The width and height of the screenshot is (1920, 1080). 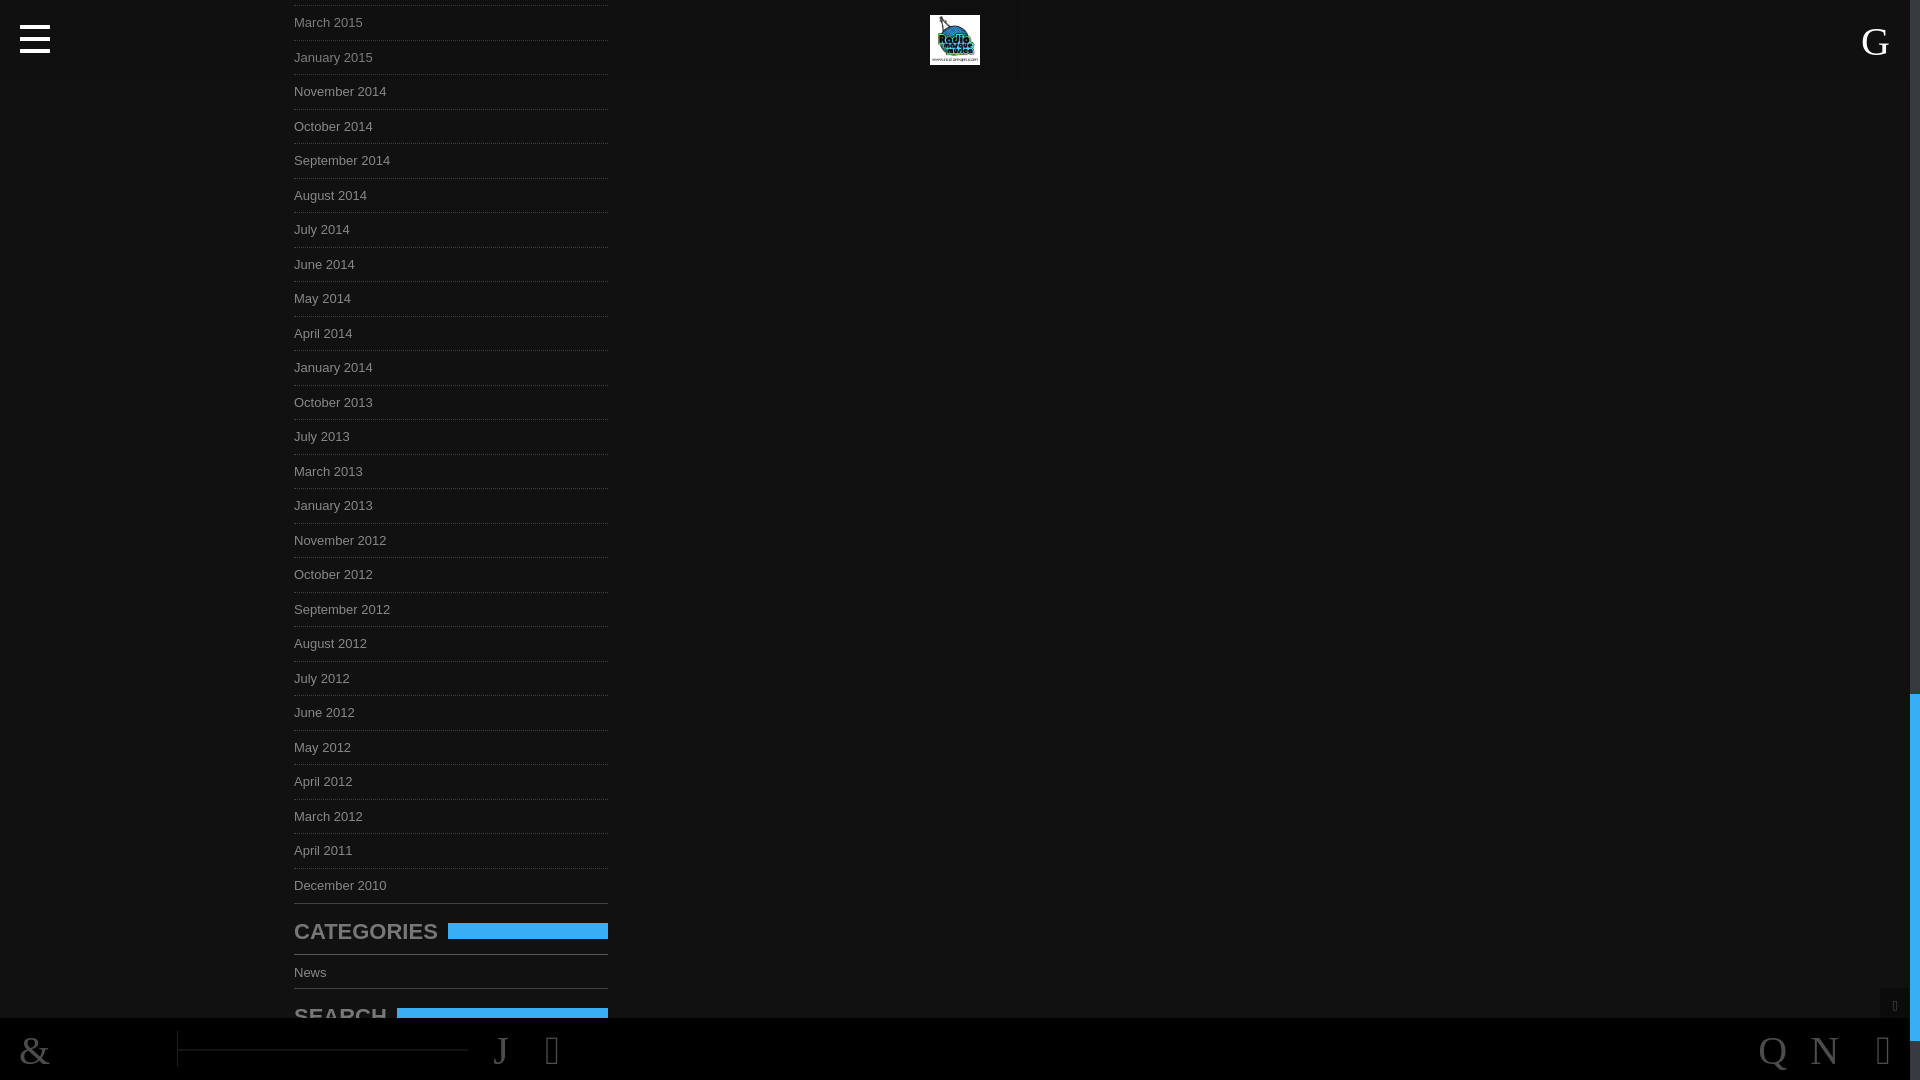 I want to click on November 2014, so click(x=346, y=92).